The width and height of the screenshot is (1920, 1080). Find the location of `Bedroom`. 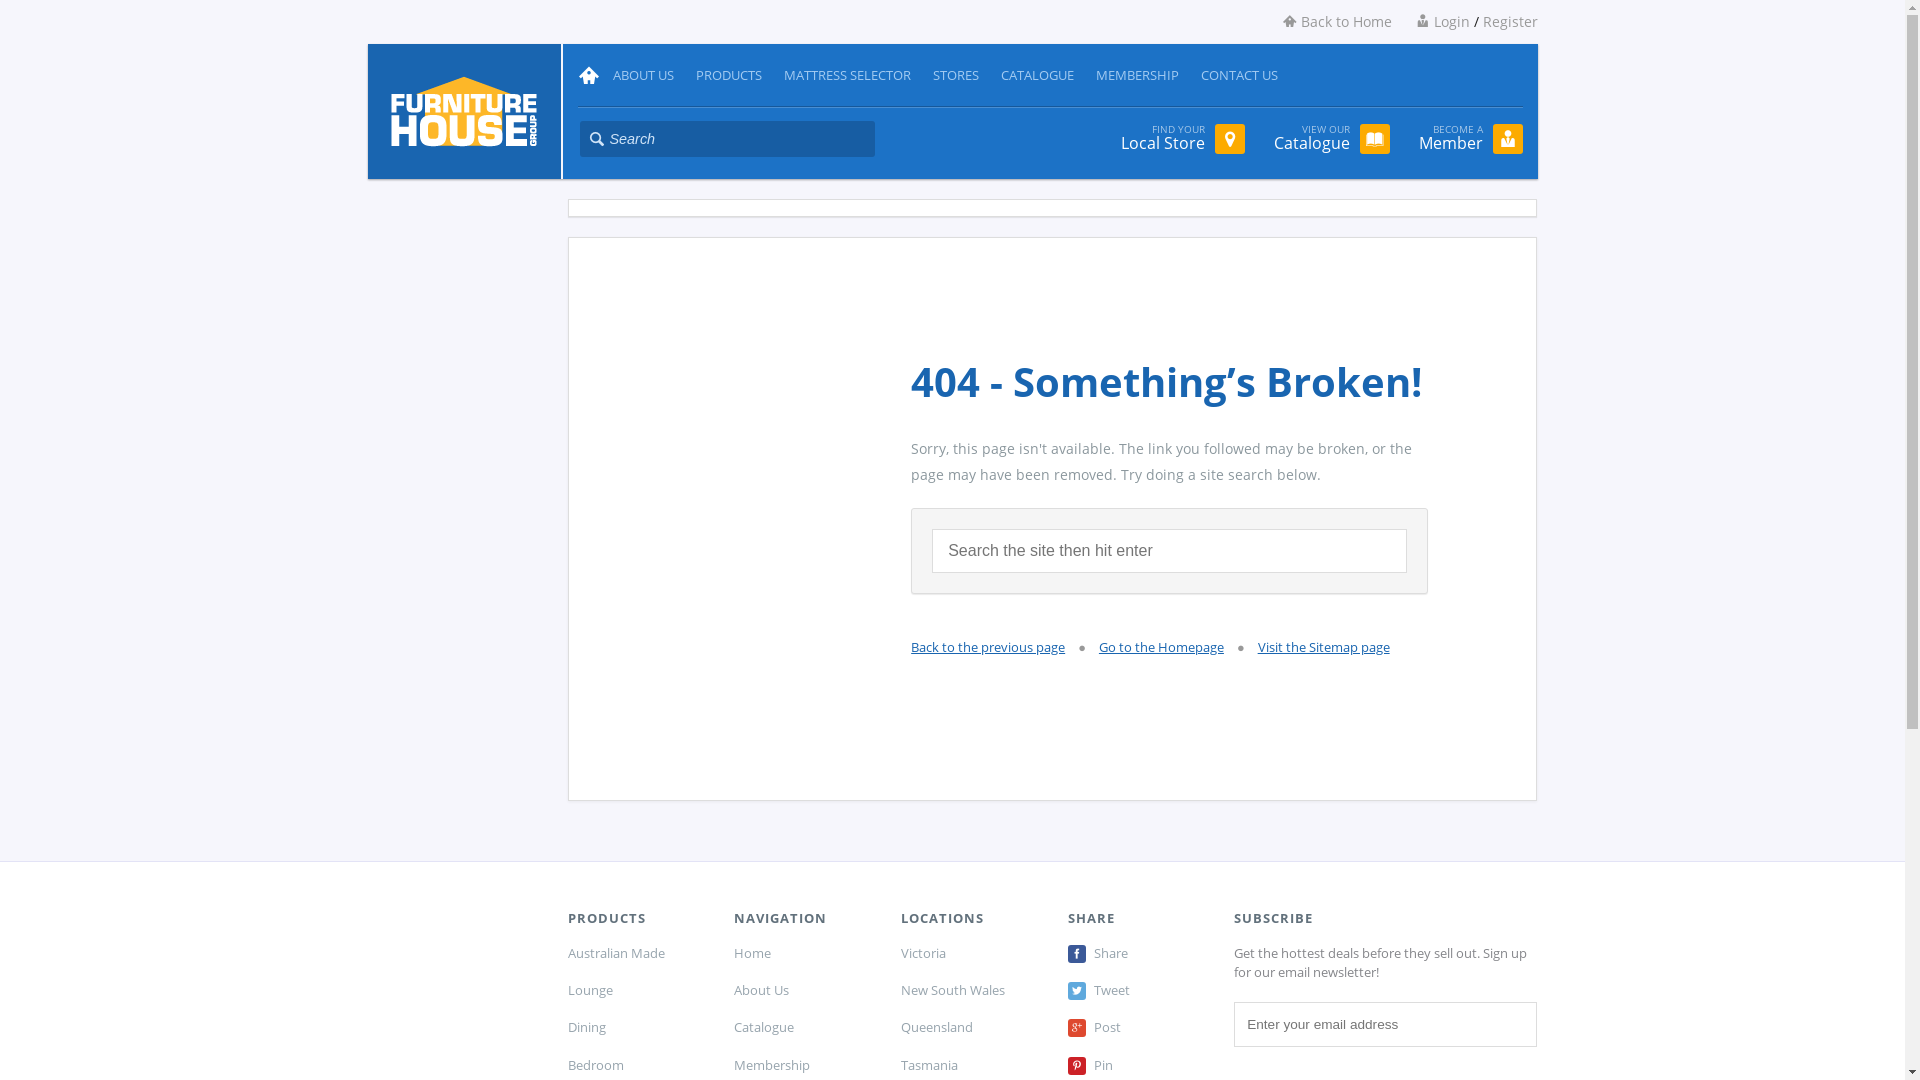

Bedroom is located at coordinates (636, 1066).